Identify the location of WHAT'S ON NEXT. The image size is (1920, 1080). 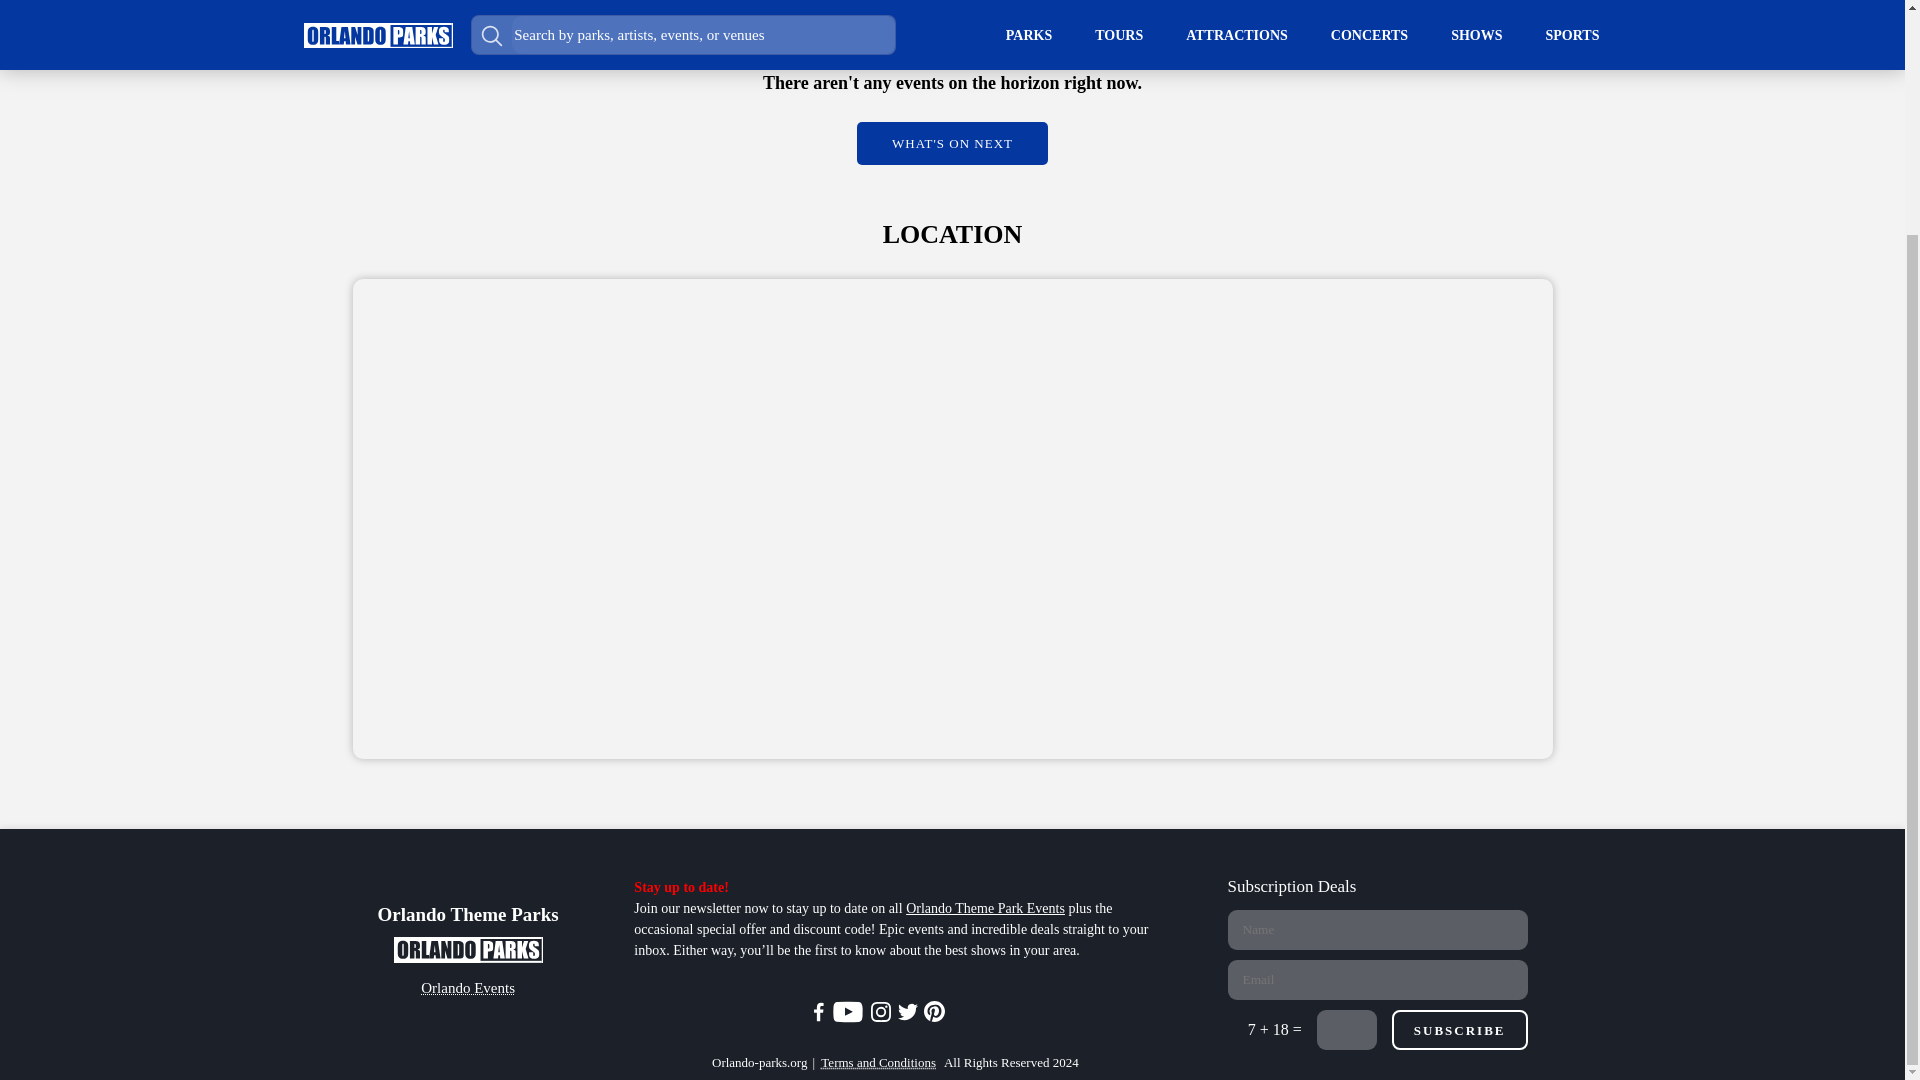
(952, 144).